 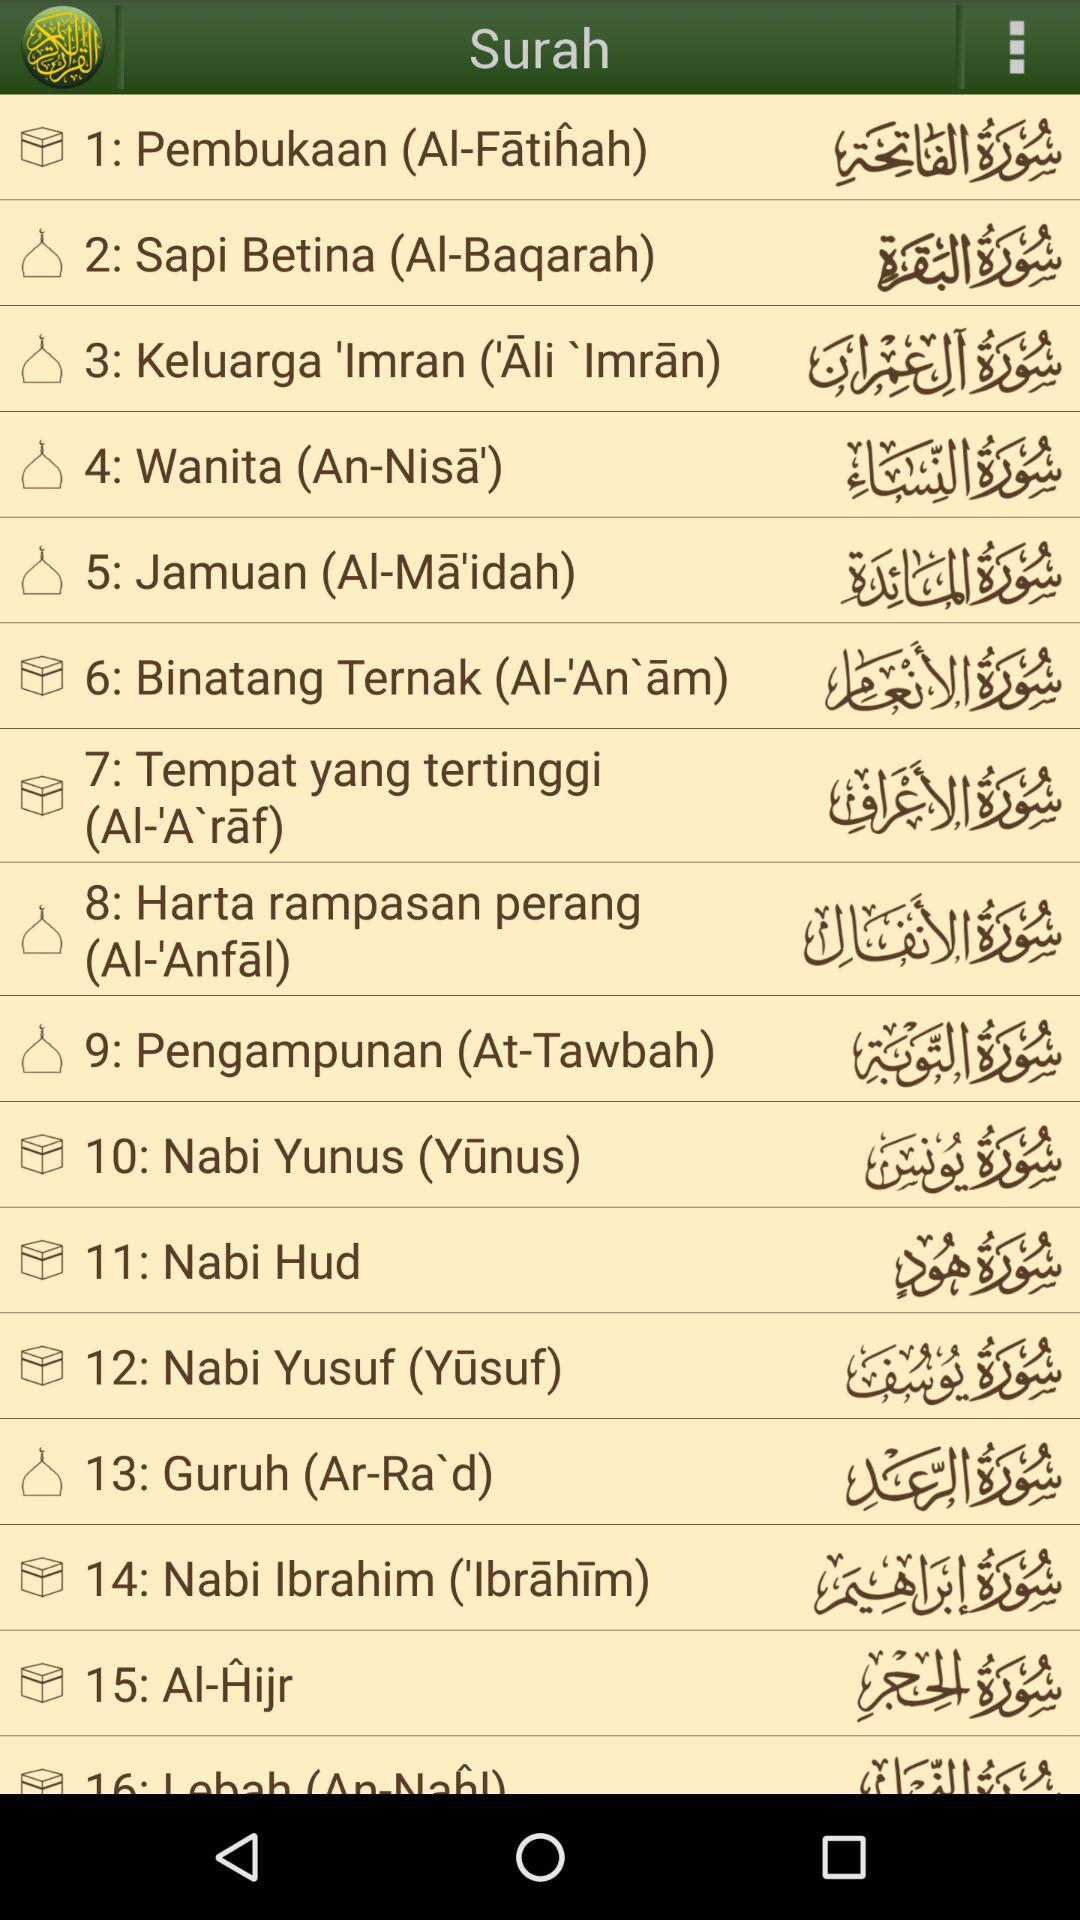 I want to click on tap 3 keluarga imran icon, so click(x=426, y=358).